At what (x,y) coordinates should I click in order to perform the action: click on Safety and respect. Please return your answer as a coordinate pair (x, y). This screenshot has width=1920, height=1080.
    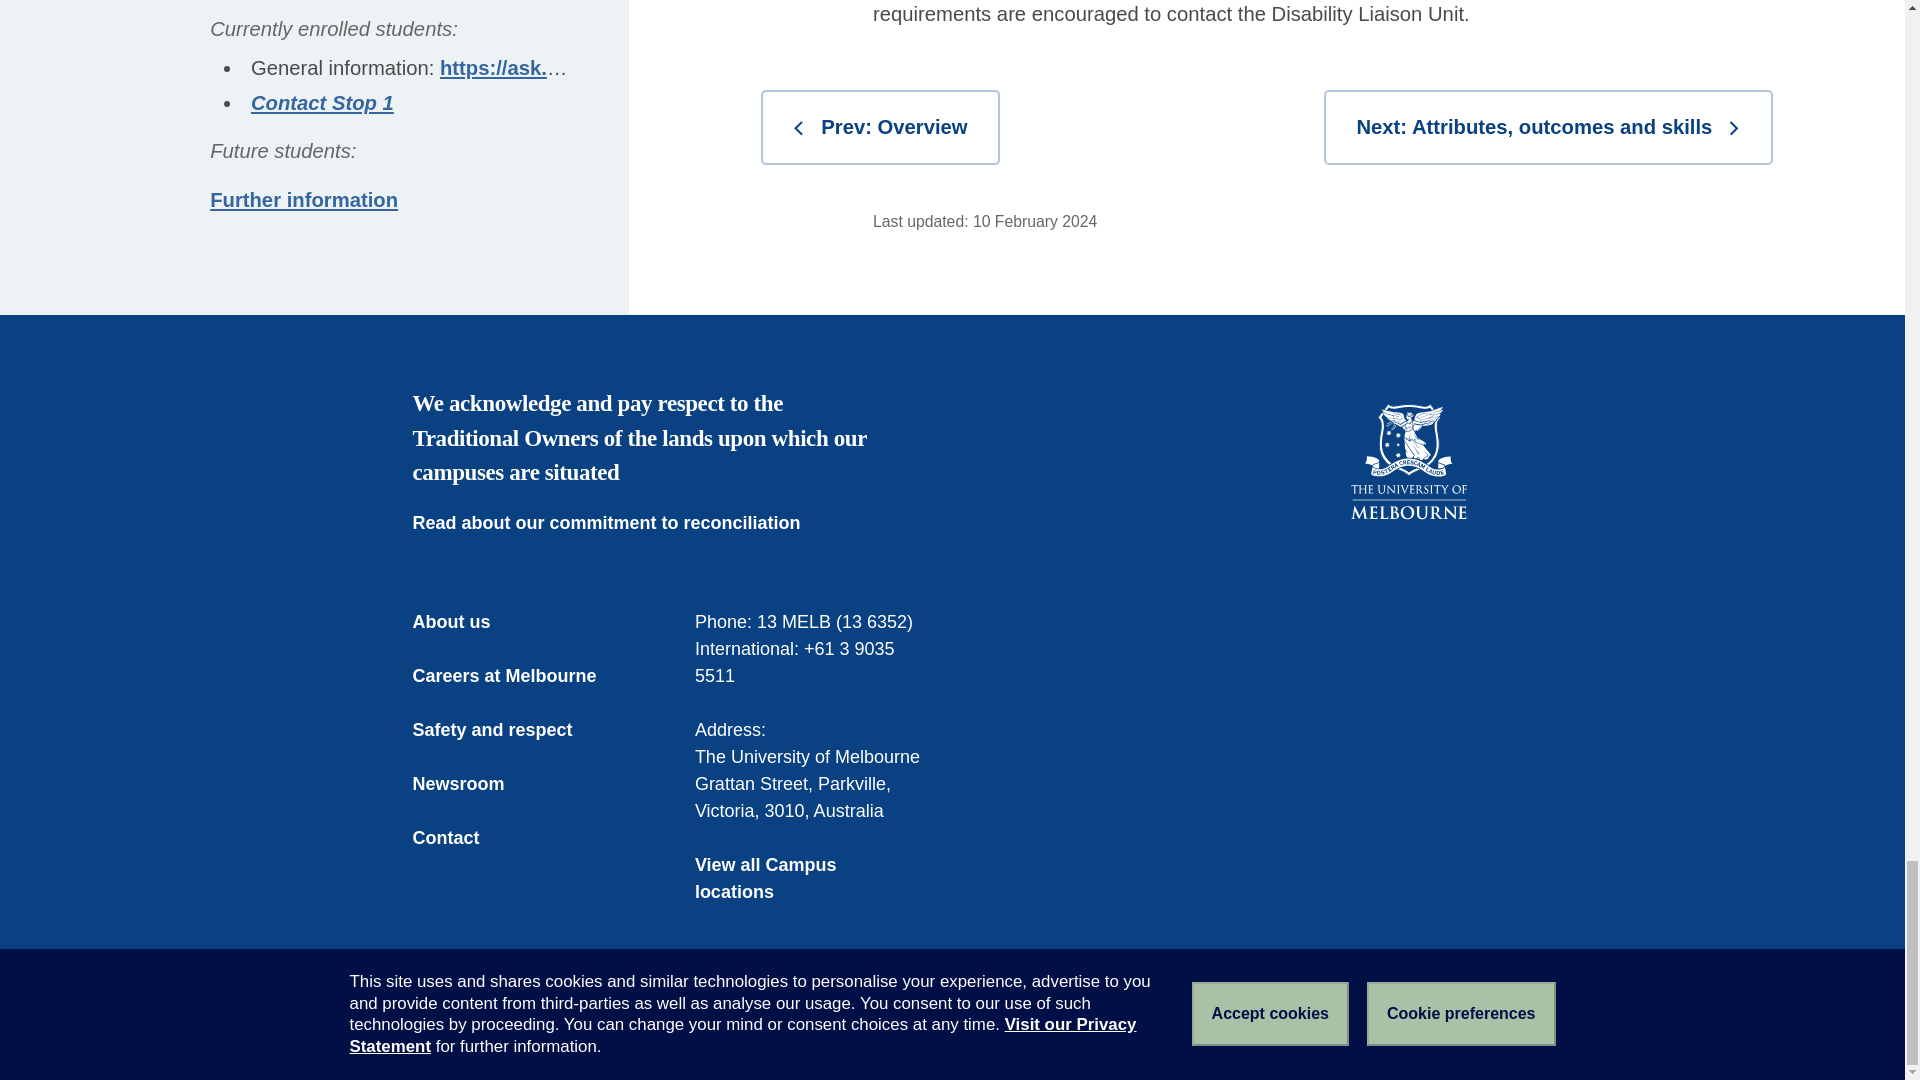
    Looking at the image, I should click on (506, 730).